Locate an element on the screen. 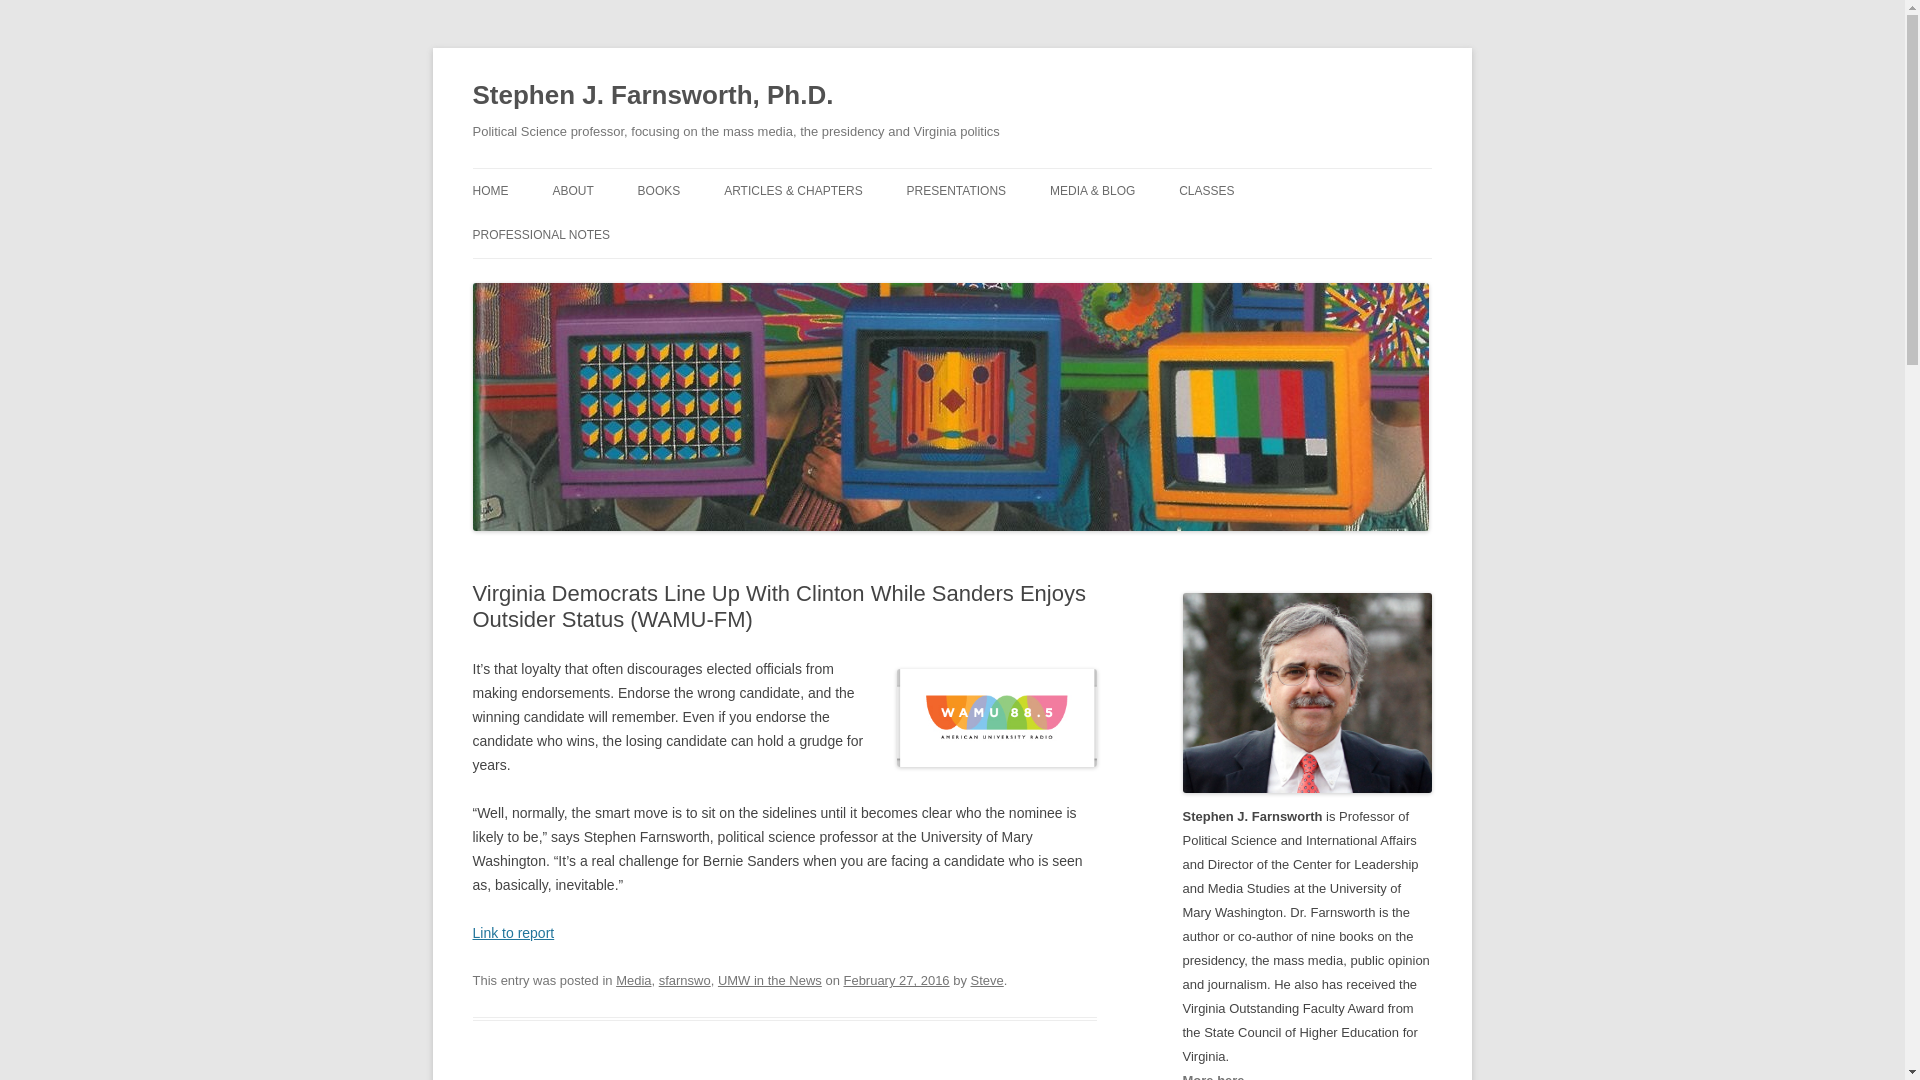  View all posts by Steve is located at coordinates (988, 980).